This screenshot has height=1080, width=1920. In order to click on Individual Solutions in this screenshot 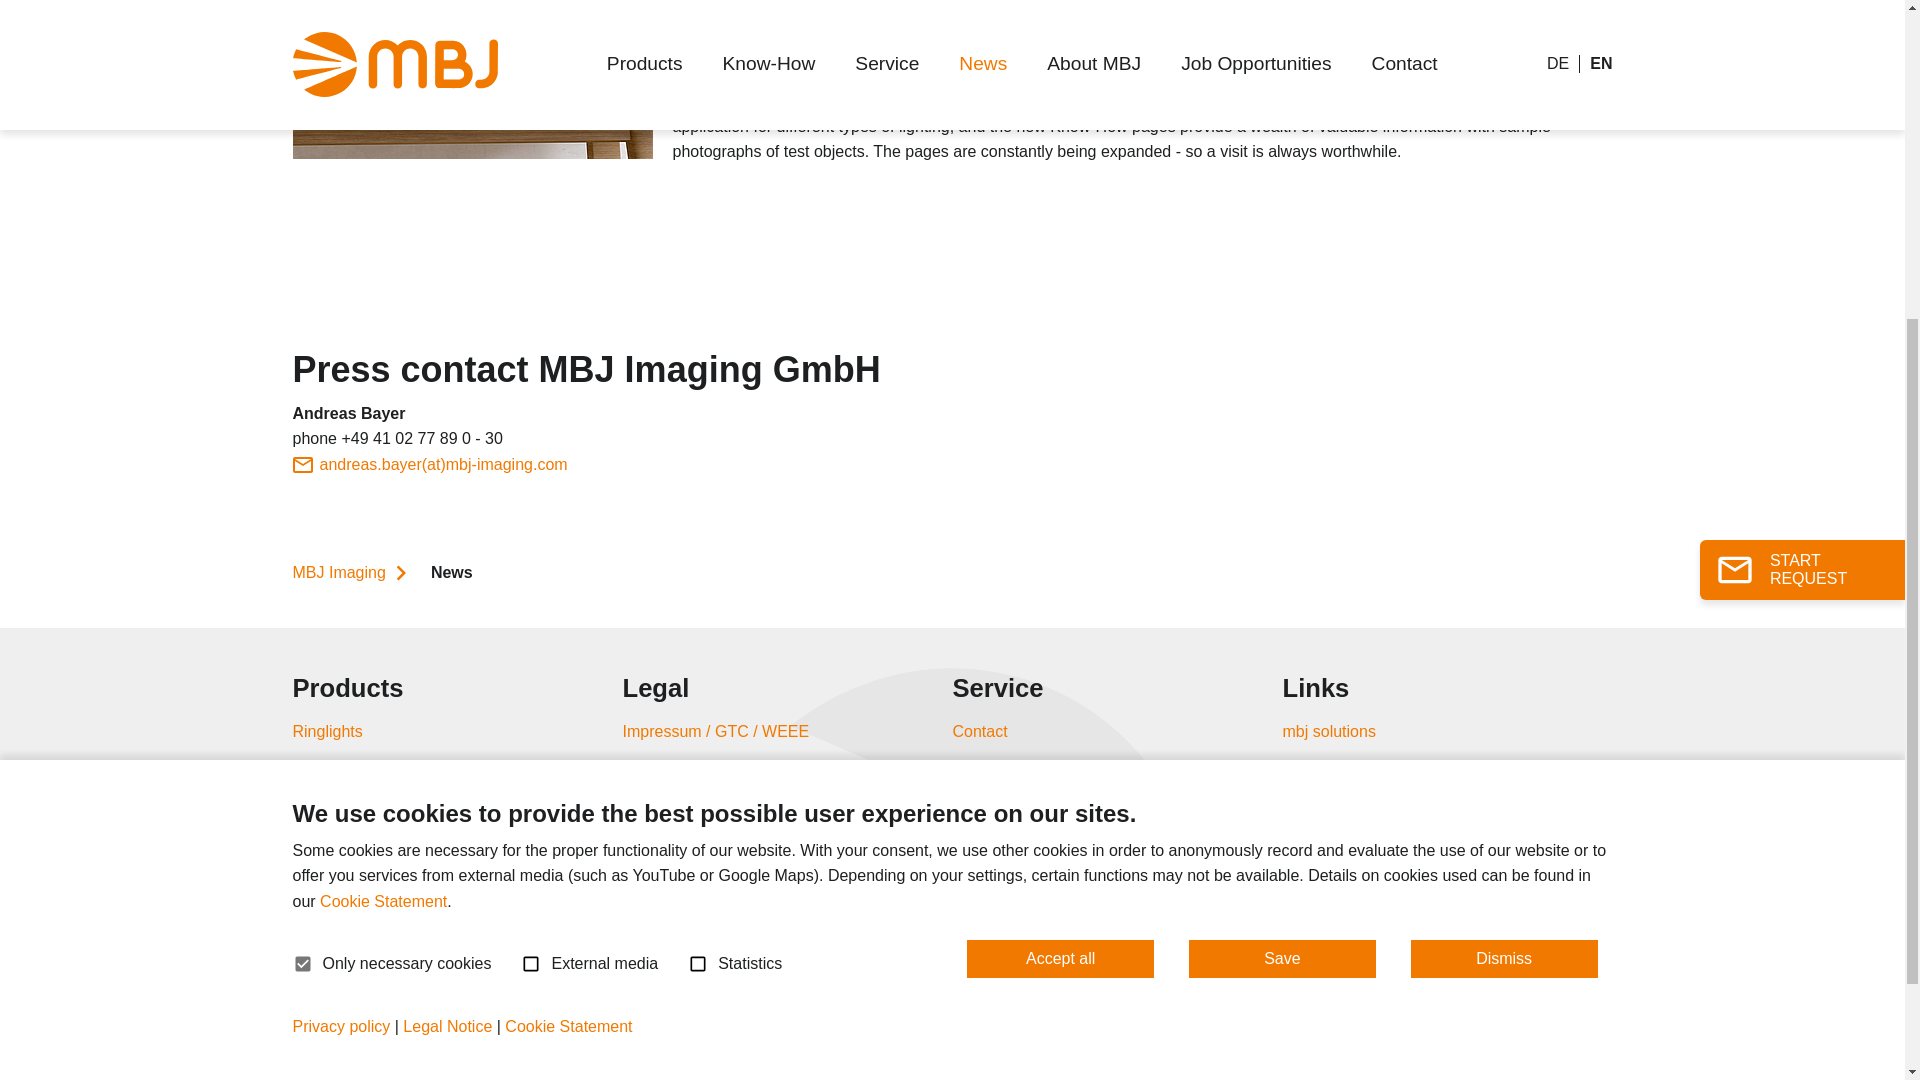, I will do `click(360, 980)`.